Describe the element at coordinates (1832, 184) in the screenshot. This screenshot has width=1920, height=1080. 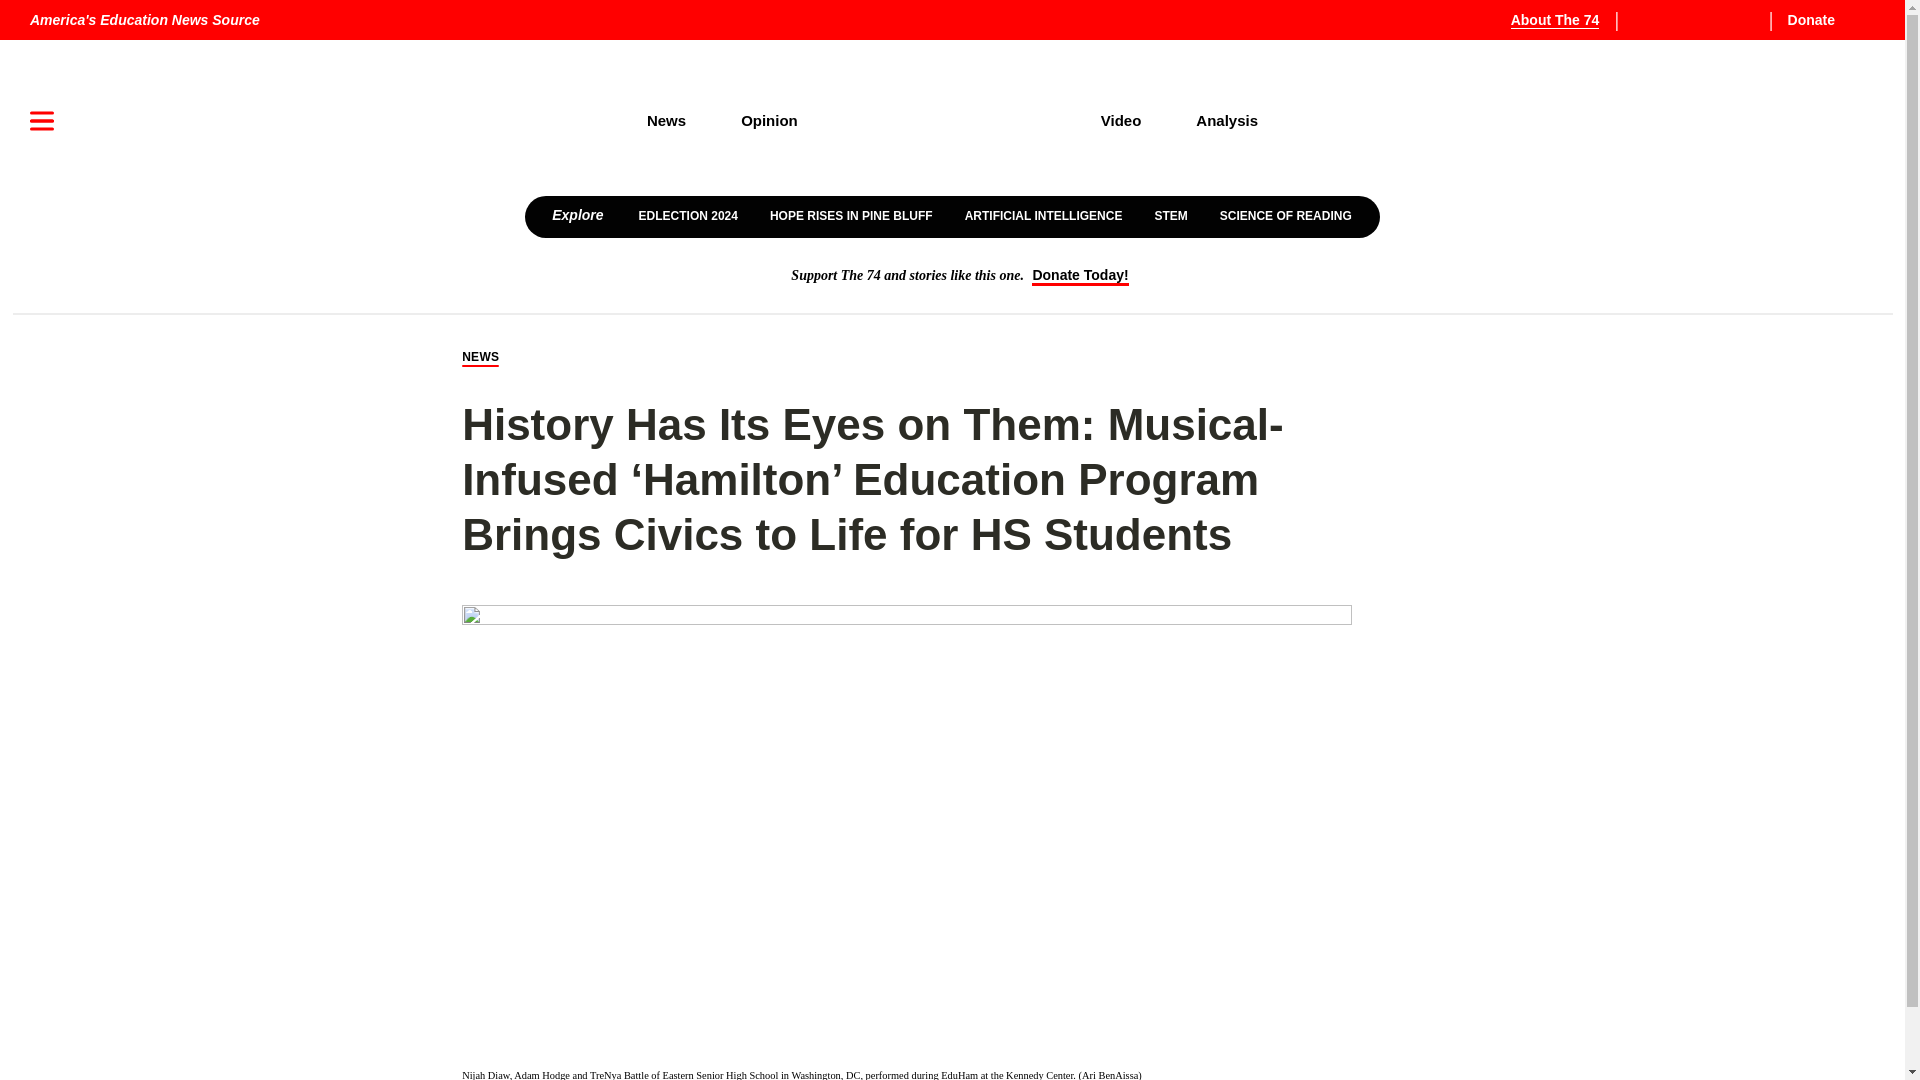
I see `Submit` at that location.